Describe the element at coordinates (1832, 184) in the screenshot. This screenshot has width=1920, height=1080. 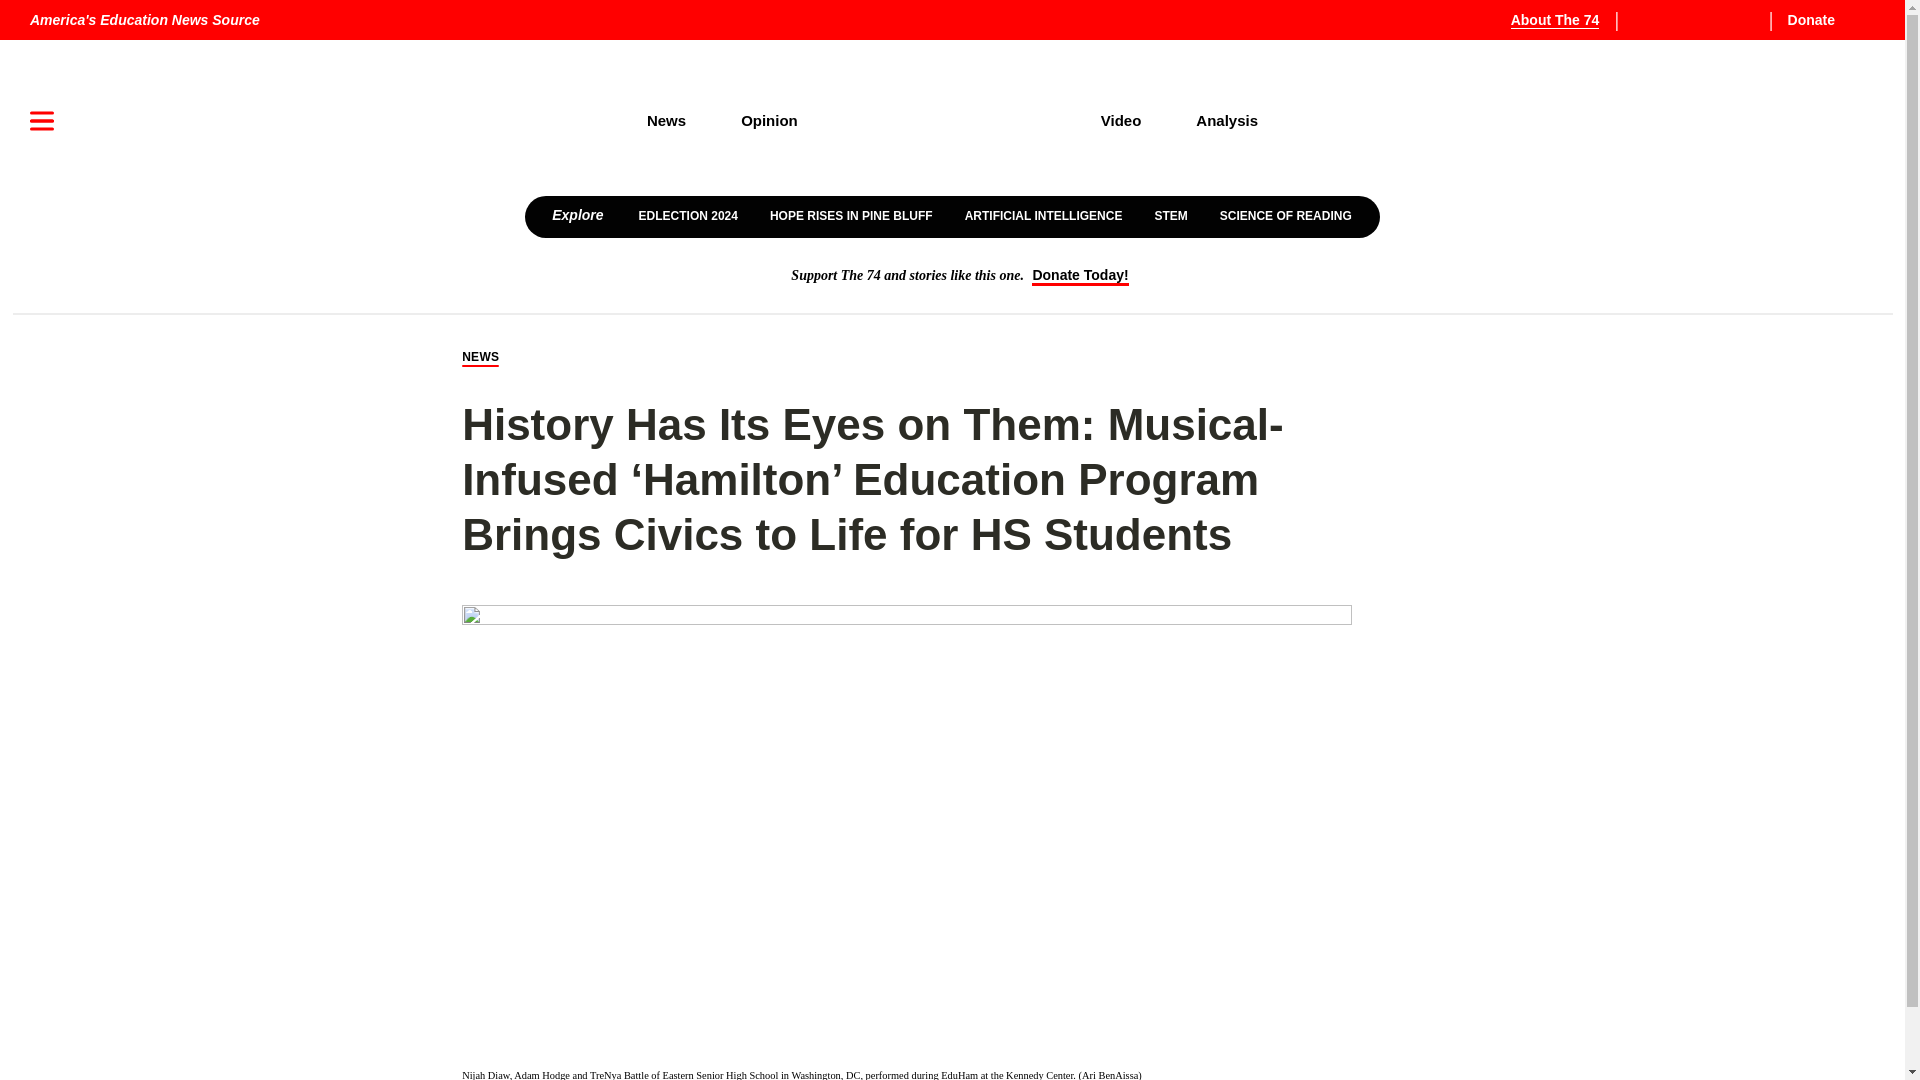
I see `Submit` at that location.